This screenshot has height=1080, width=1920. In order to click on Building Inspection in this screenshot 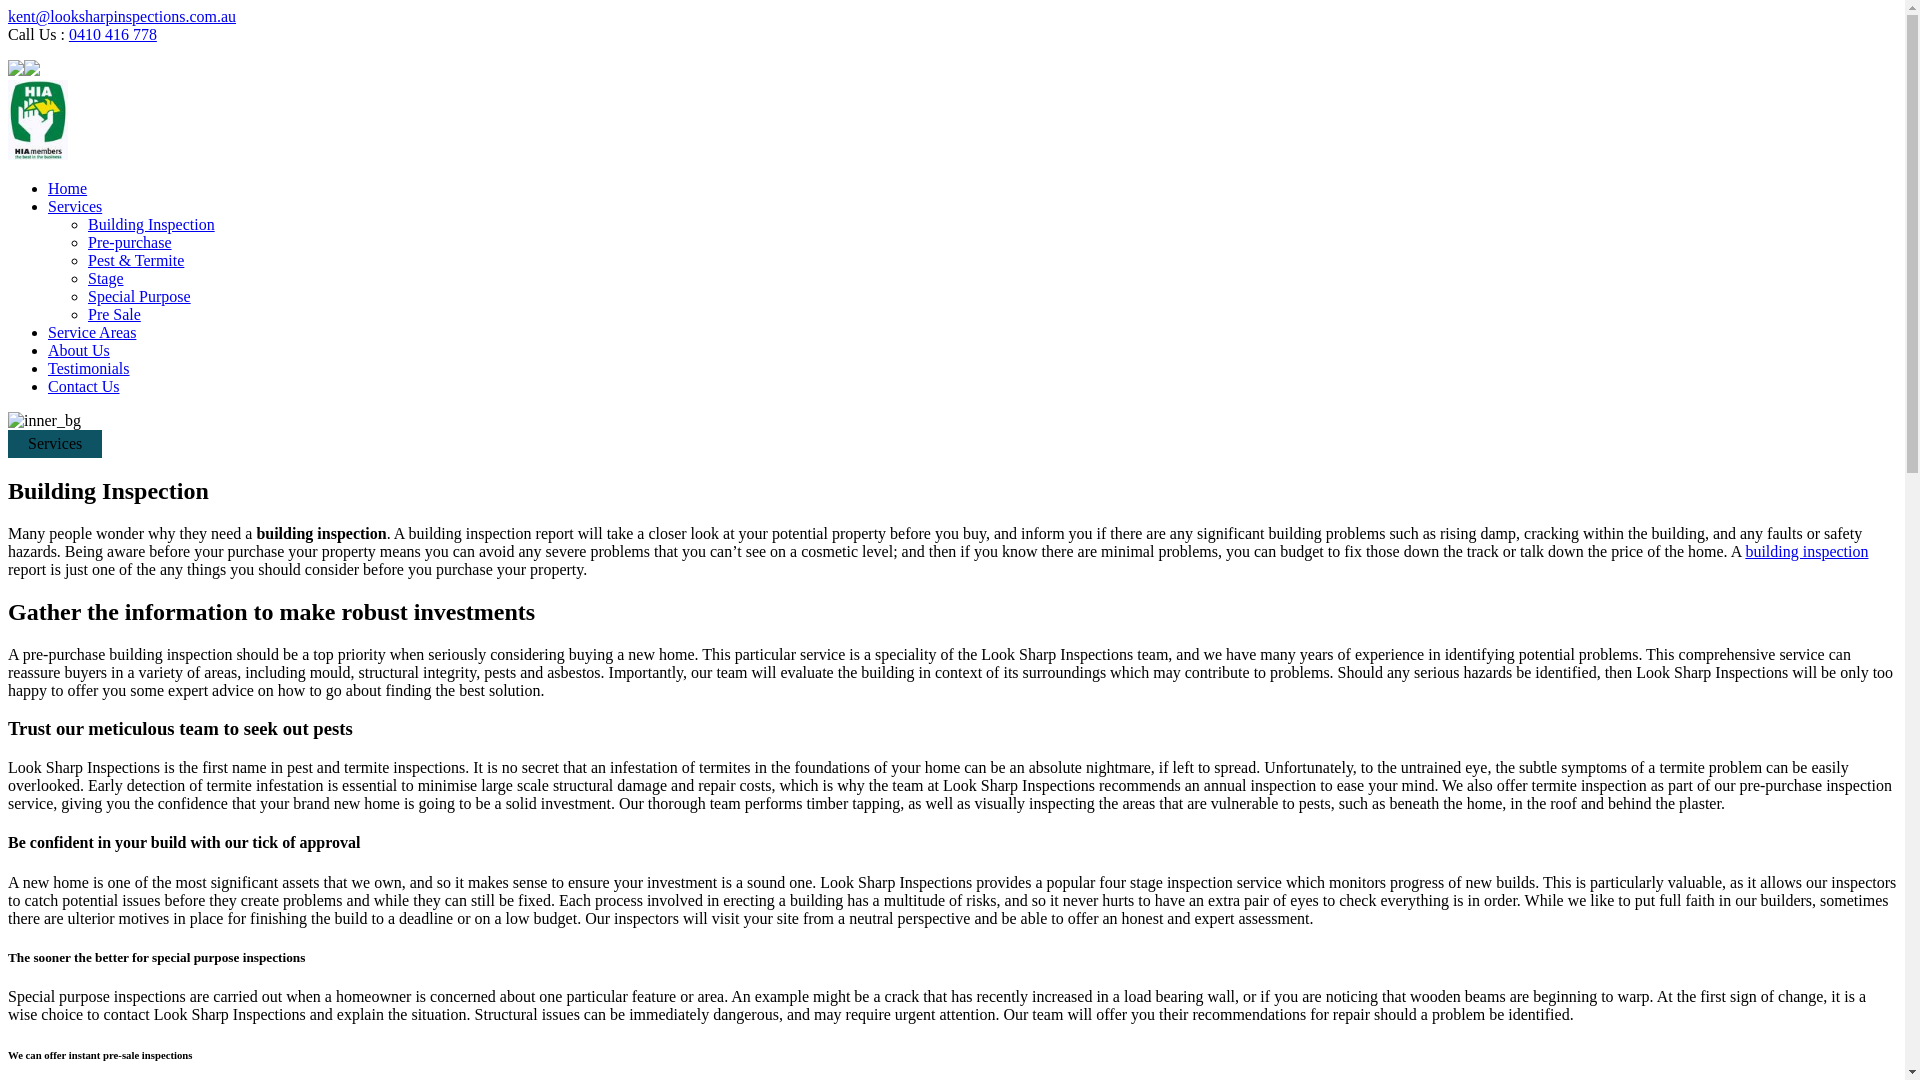, I will do `click(152, 224)`.